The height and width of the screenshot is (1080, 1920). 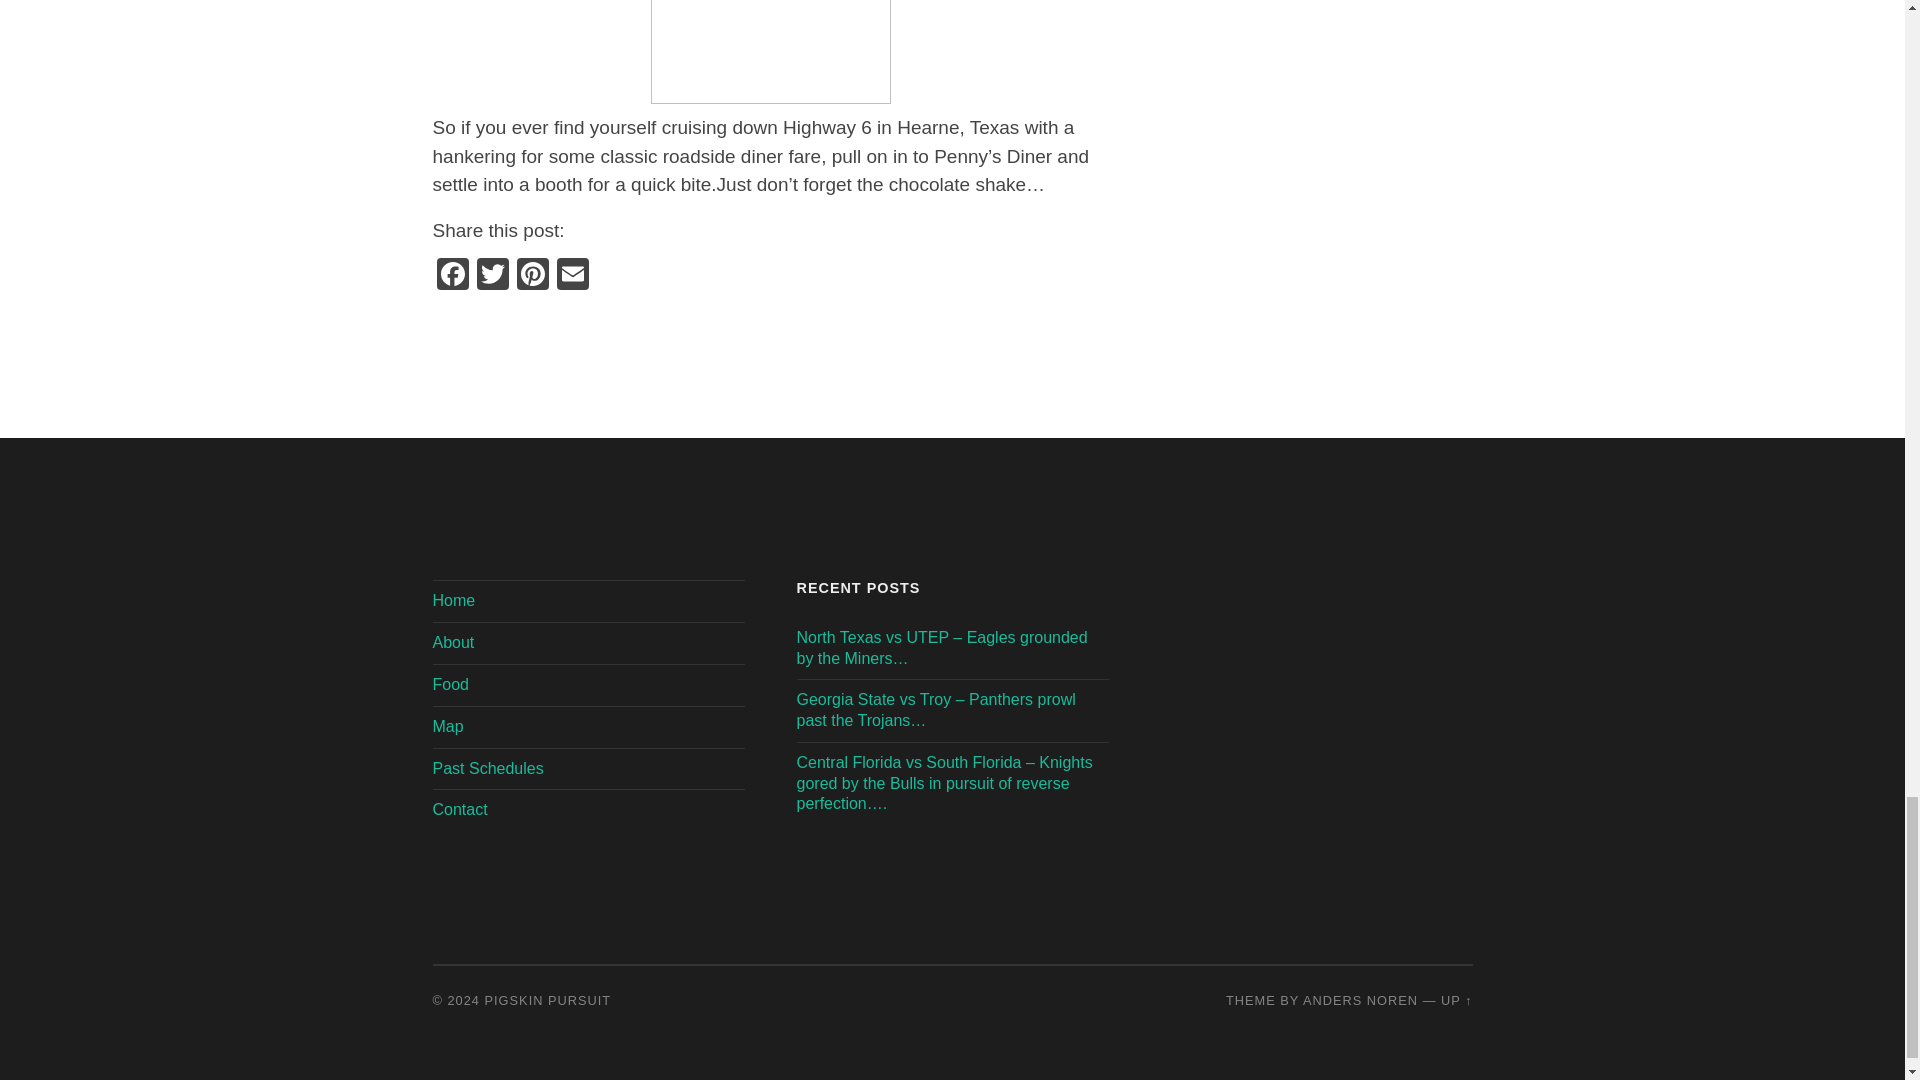 What do you see at coordinates (452, 276) in the screenshot?
I see `Facebook` at bounding box center [452, 276].